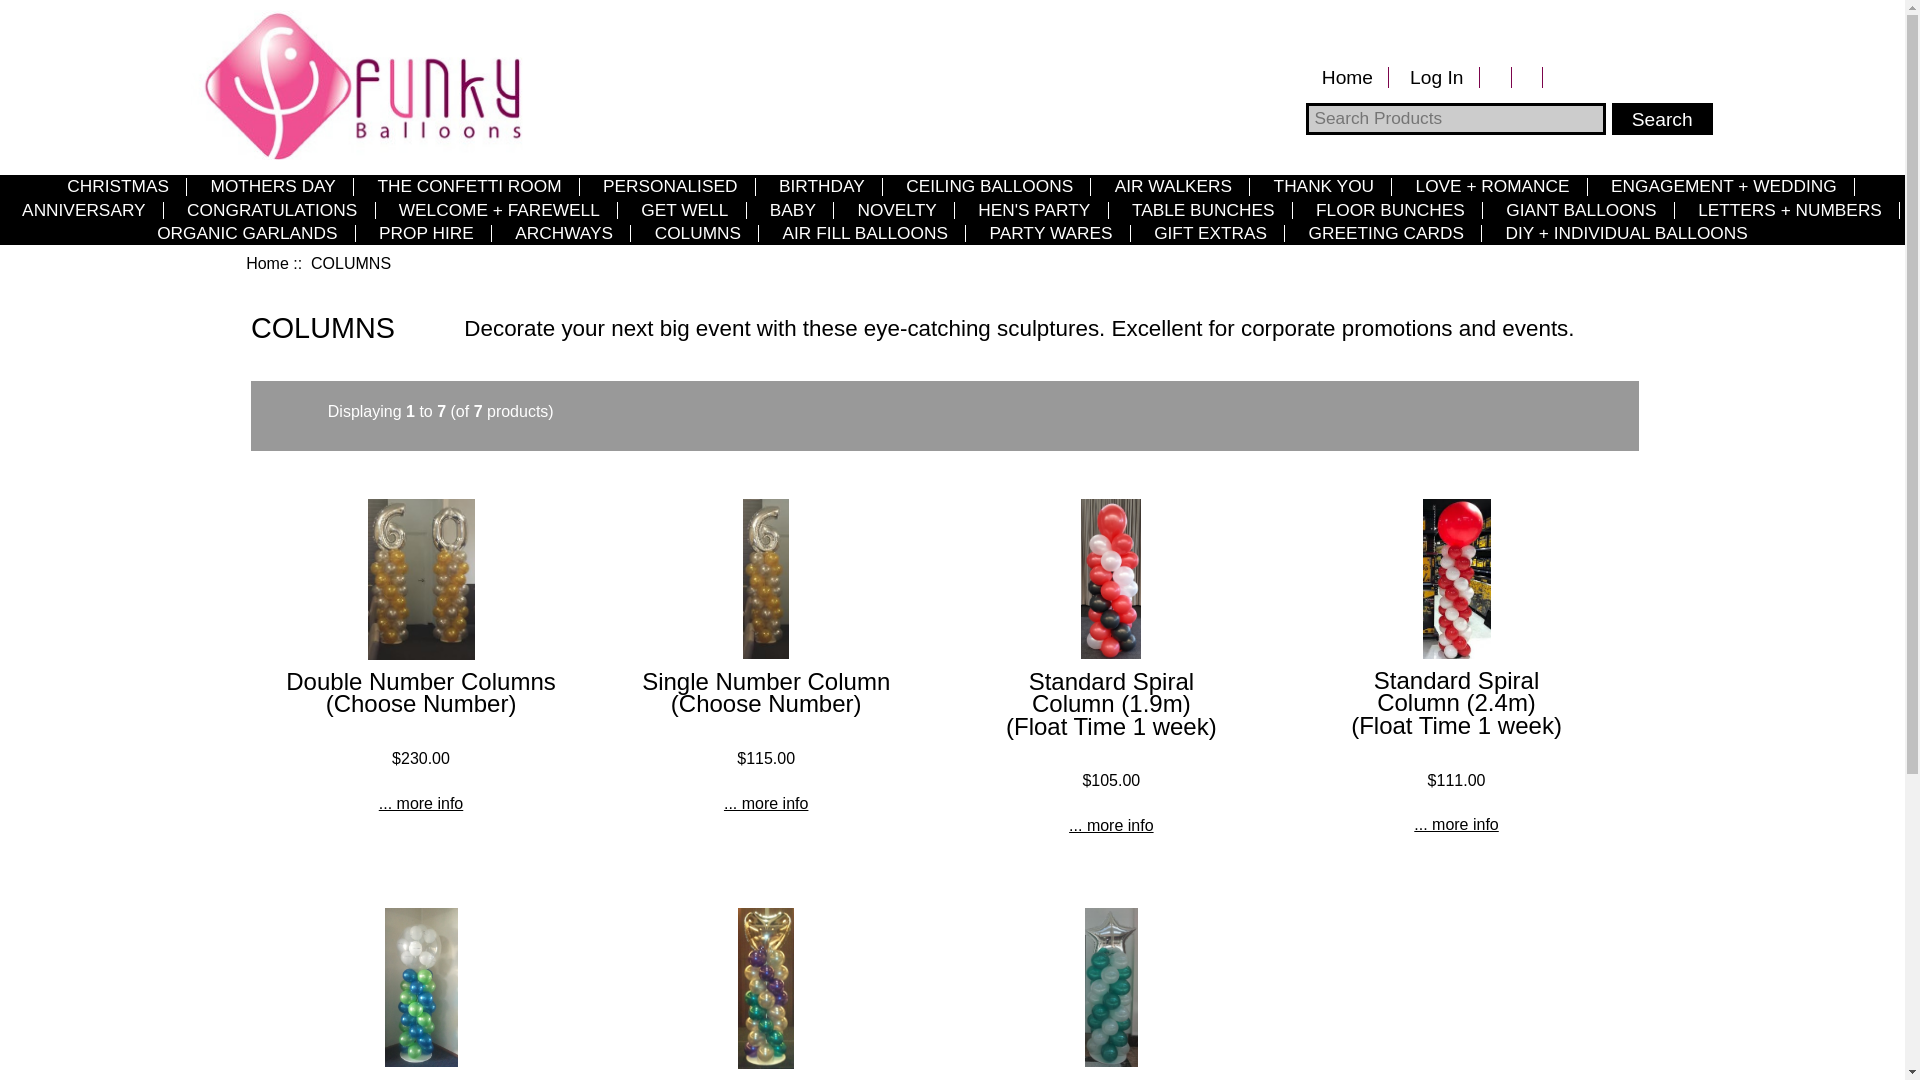  What do you see at coordinates (1626, 234) in the screenshot?
I see `DIY + INDIVIDUAL BALLOONS` at bounding box center [1626, 234].